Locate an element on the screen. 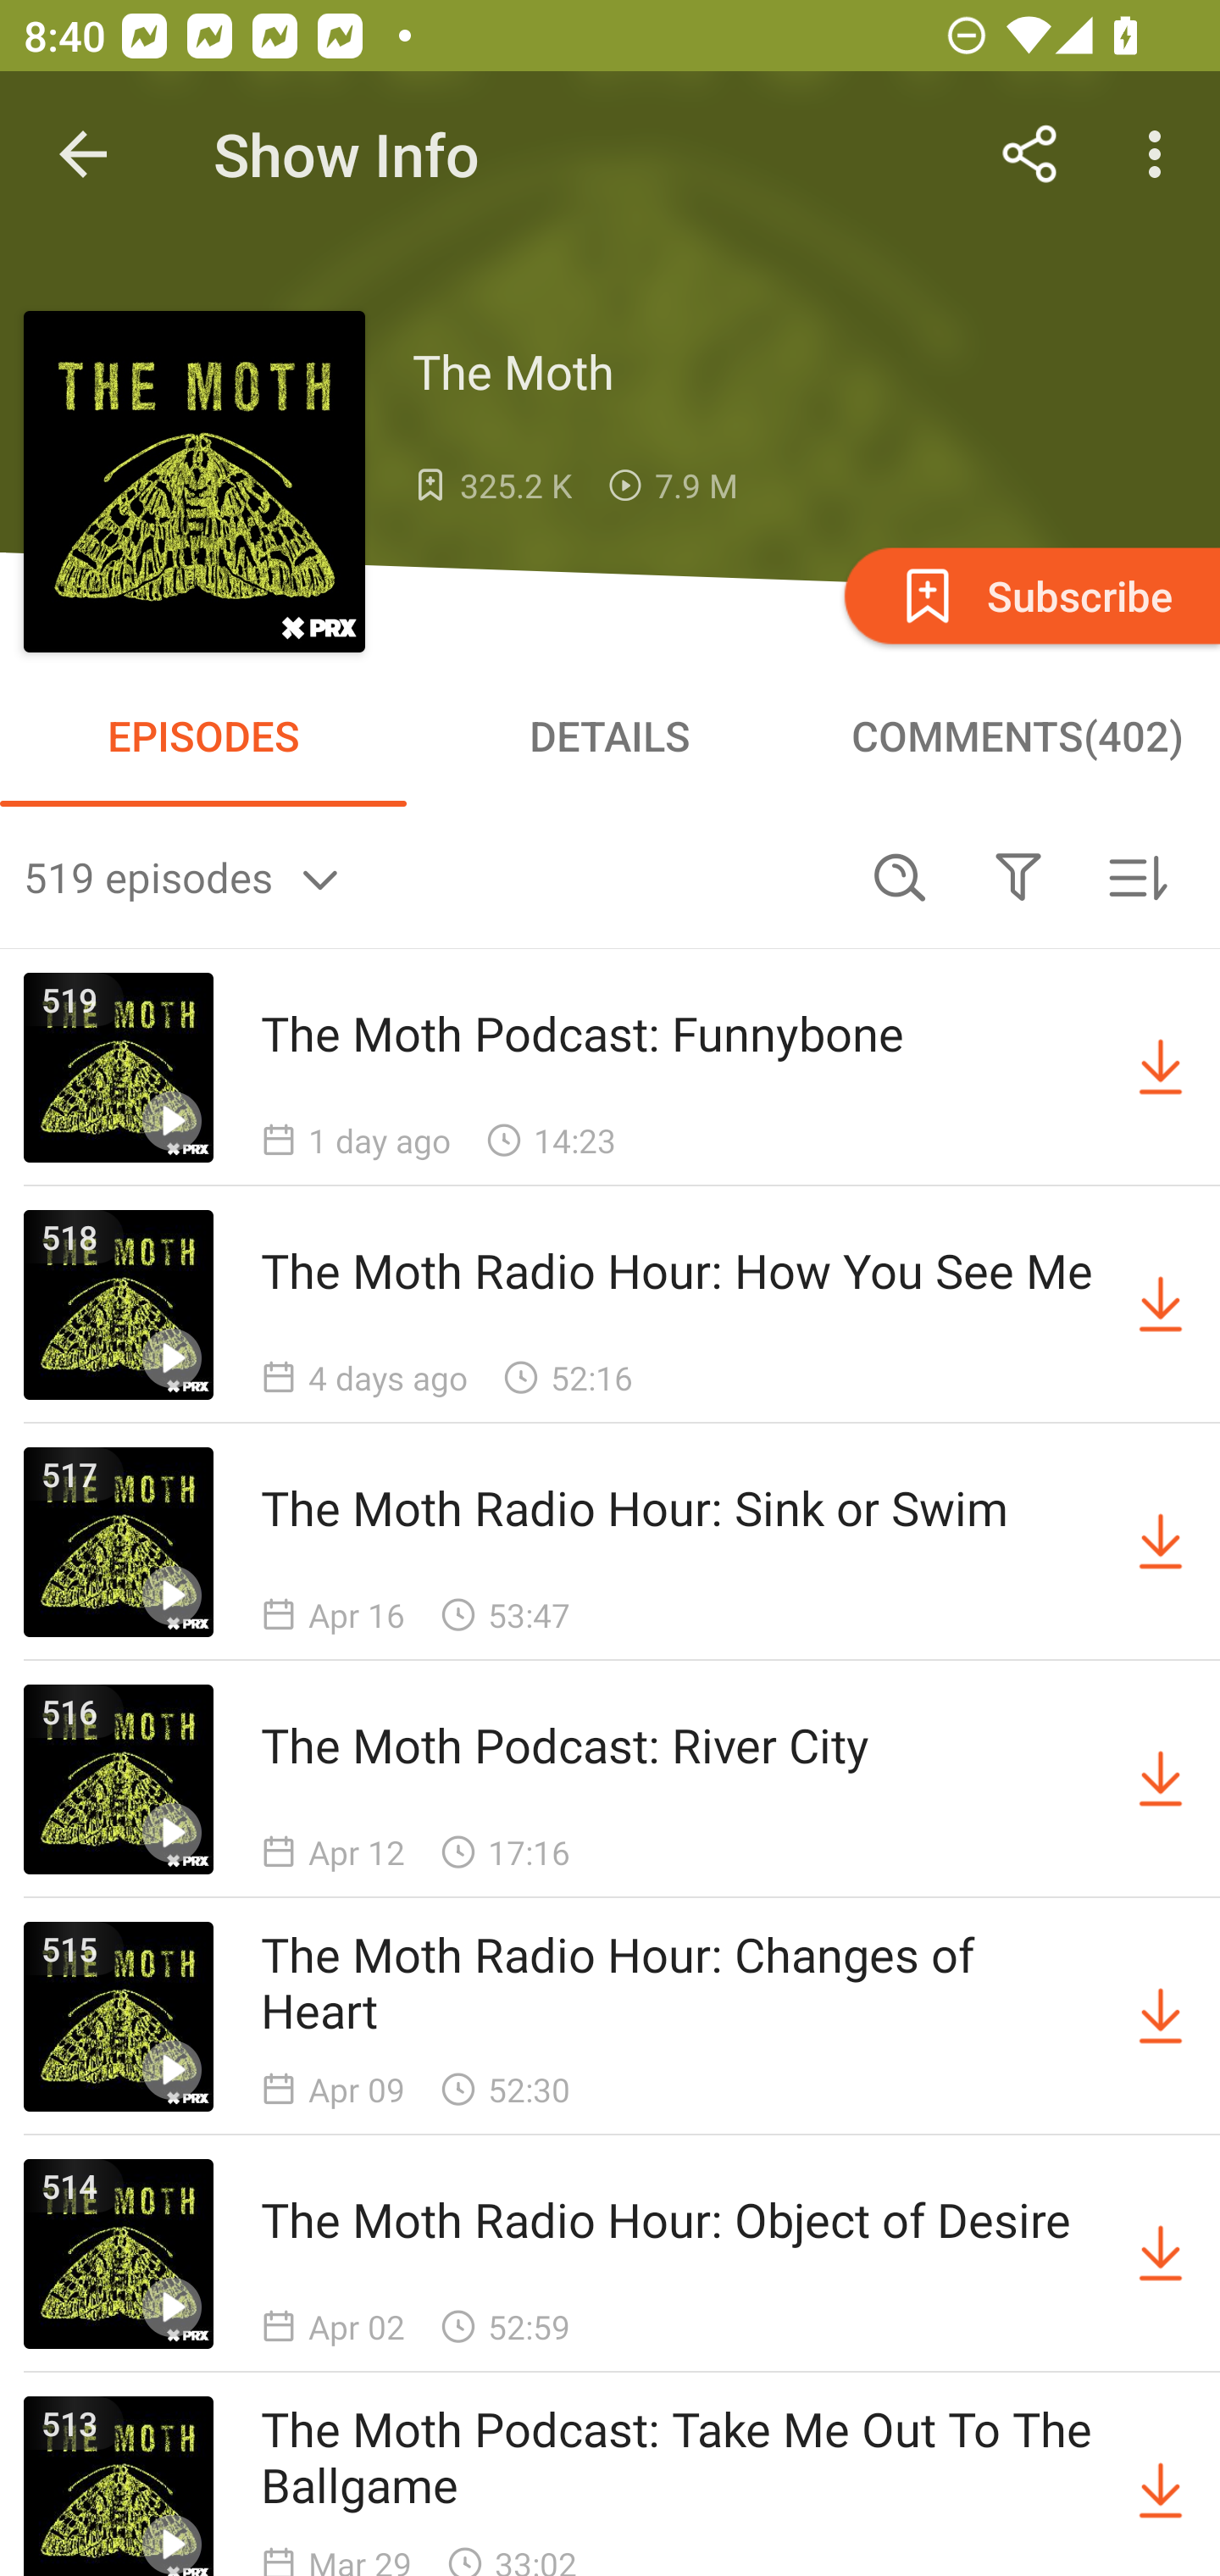 This screenshot has height=2576, width=1220. COMMENTS(402) is located at coordinates (1017, 736).